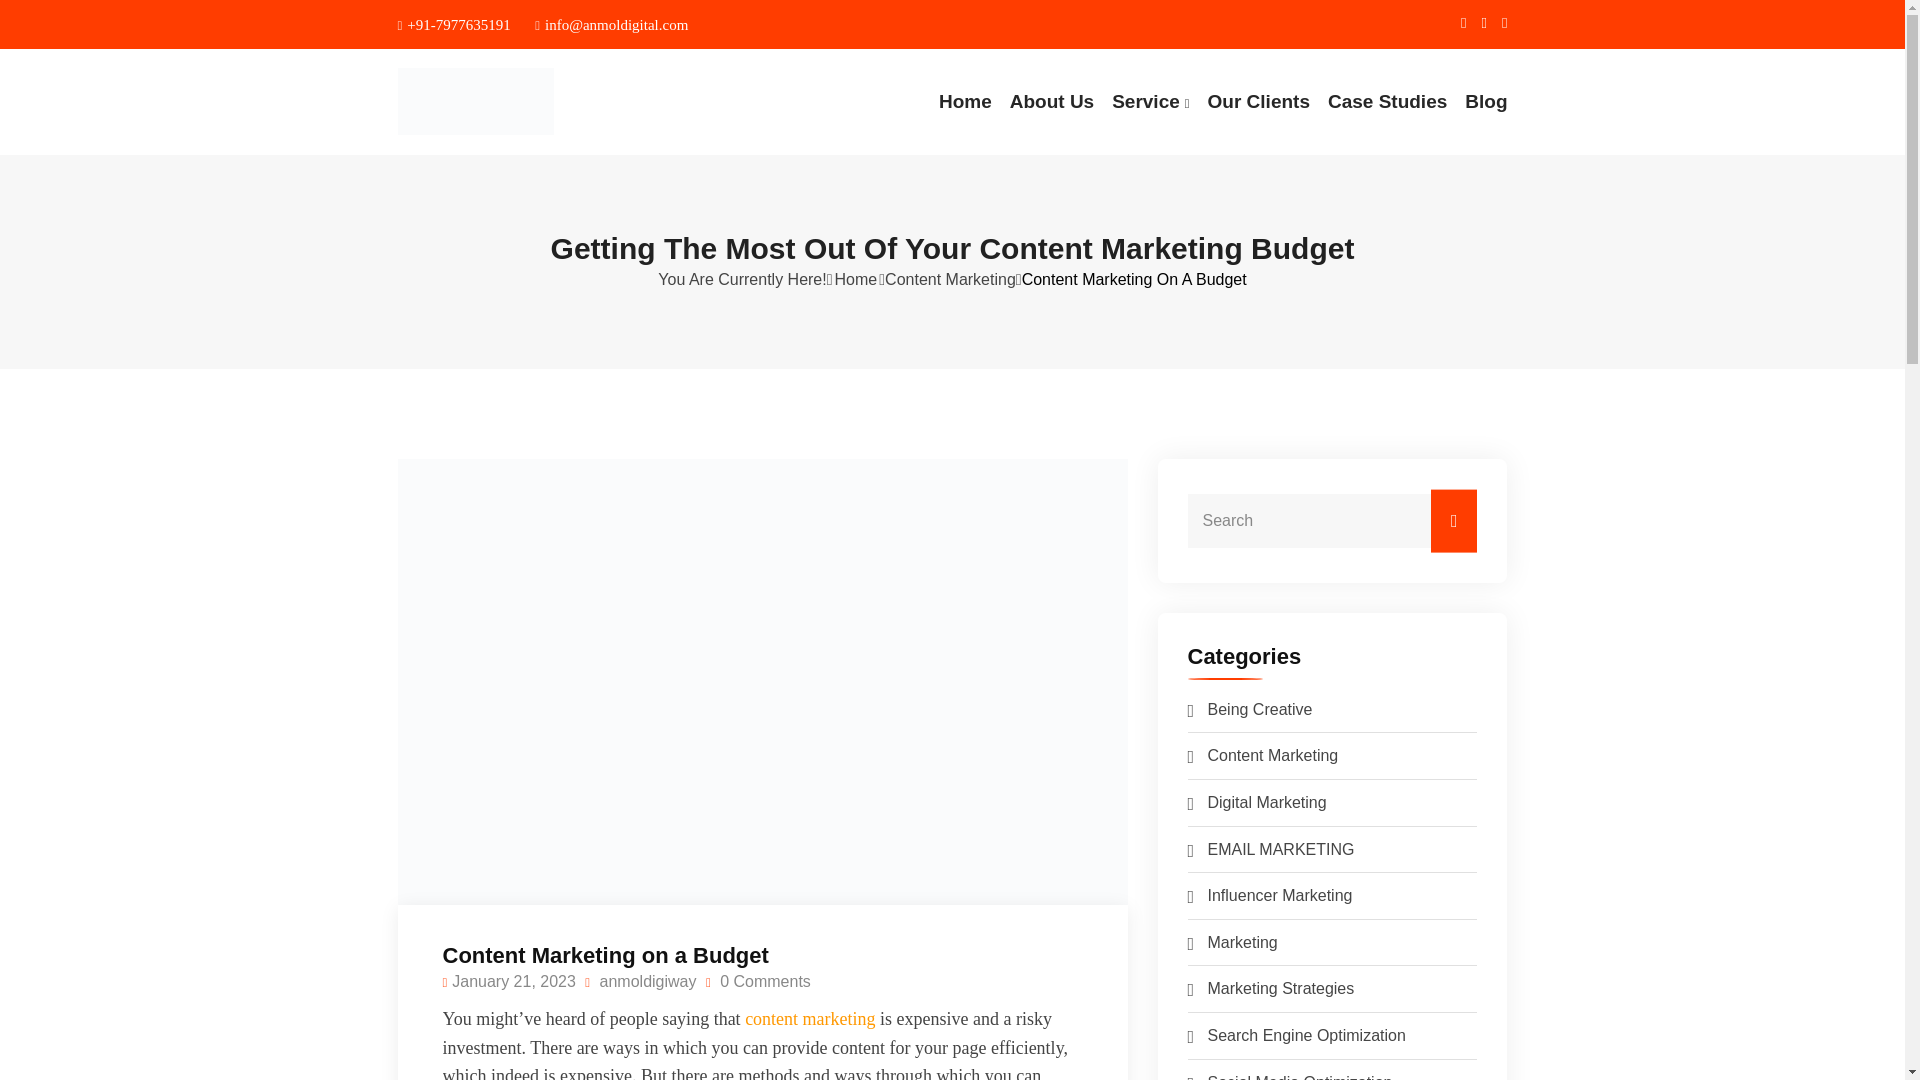  What do you see at coordinates (856, 280) in the screenshot?
I see `Home` at bounding box center [856, 280].